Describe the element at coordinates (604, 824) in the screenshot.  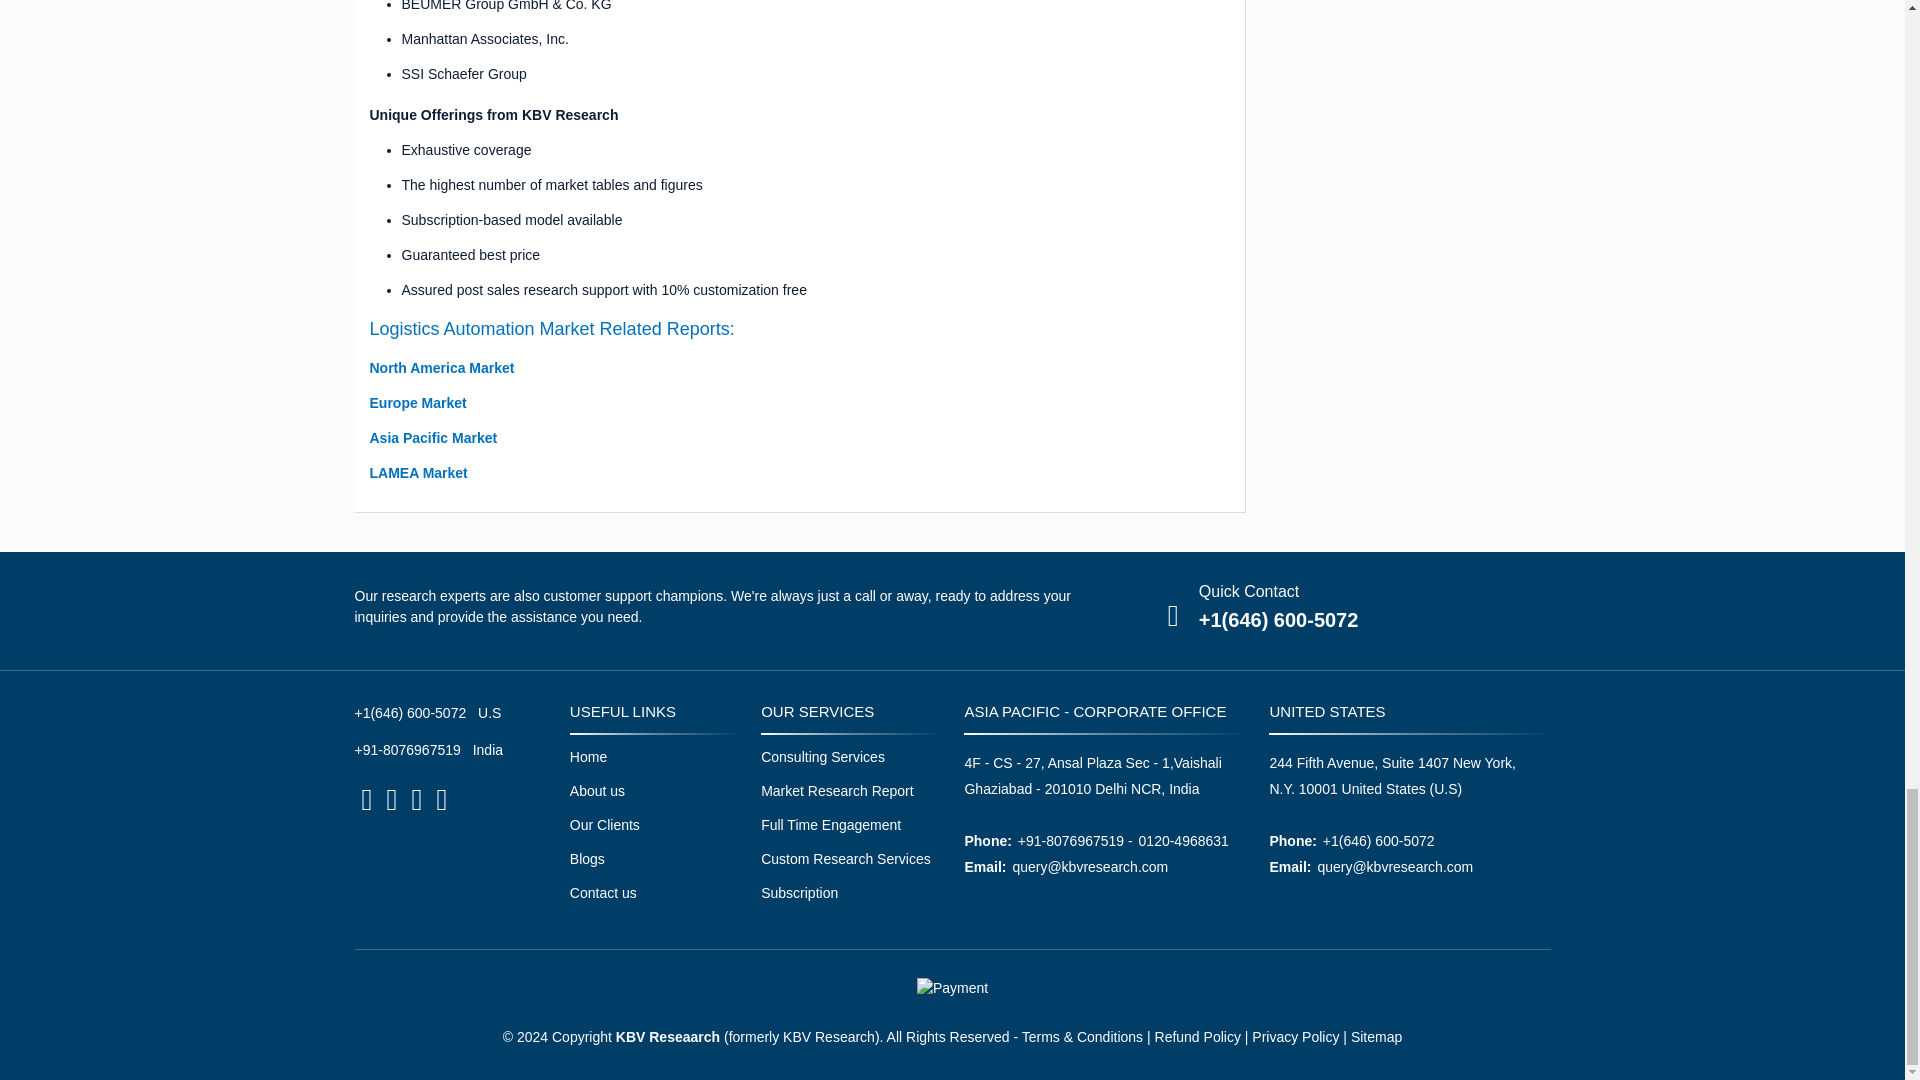
I see `Our Clients` at that location.